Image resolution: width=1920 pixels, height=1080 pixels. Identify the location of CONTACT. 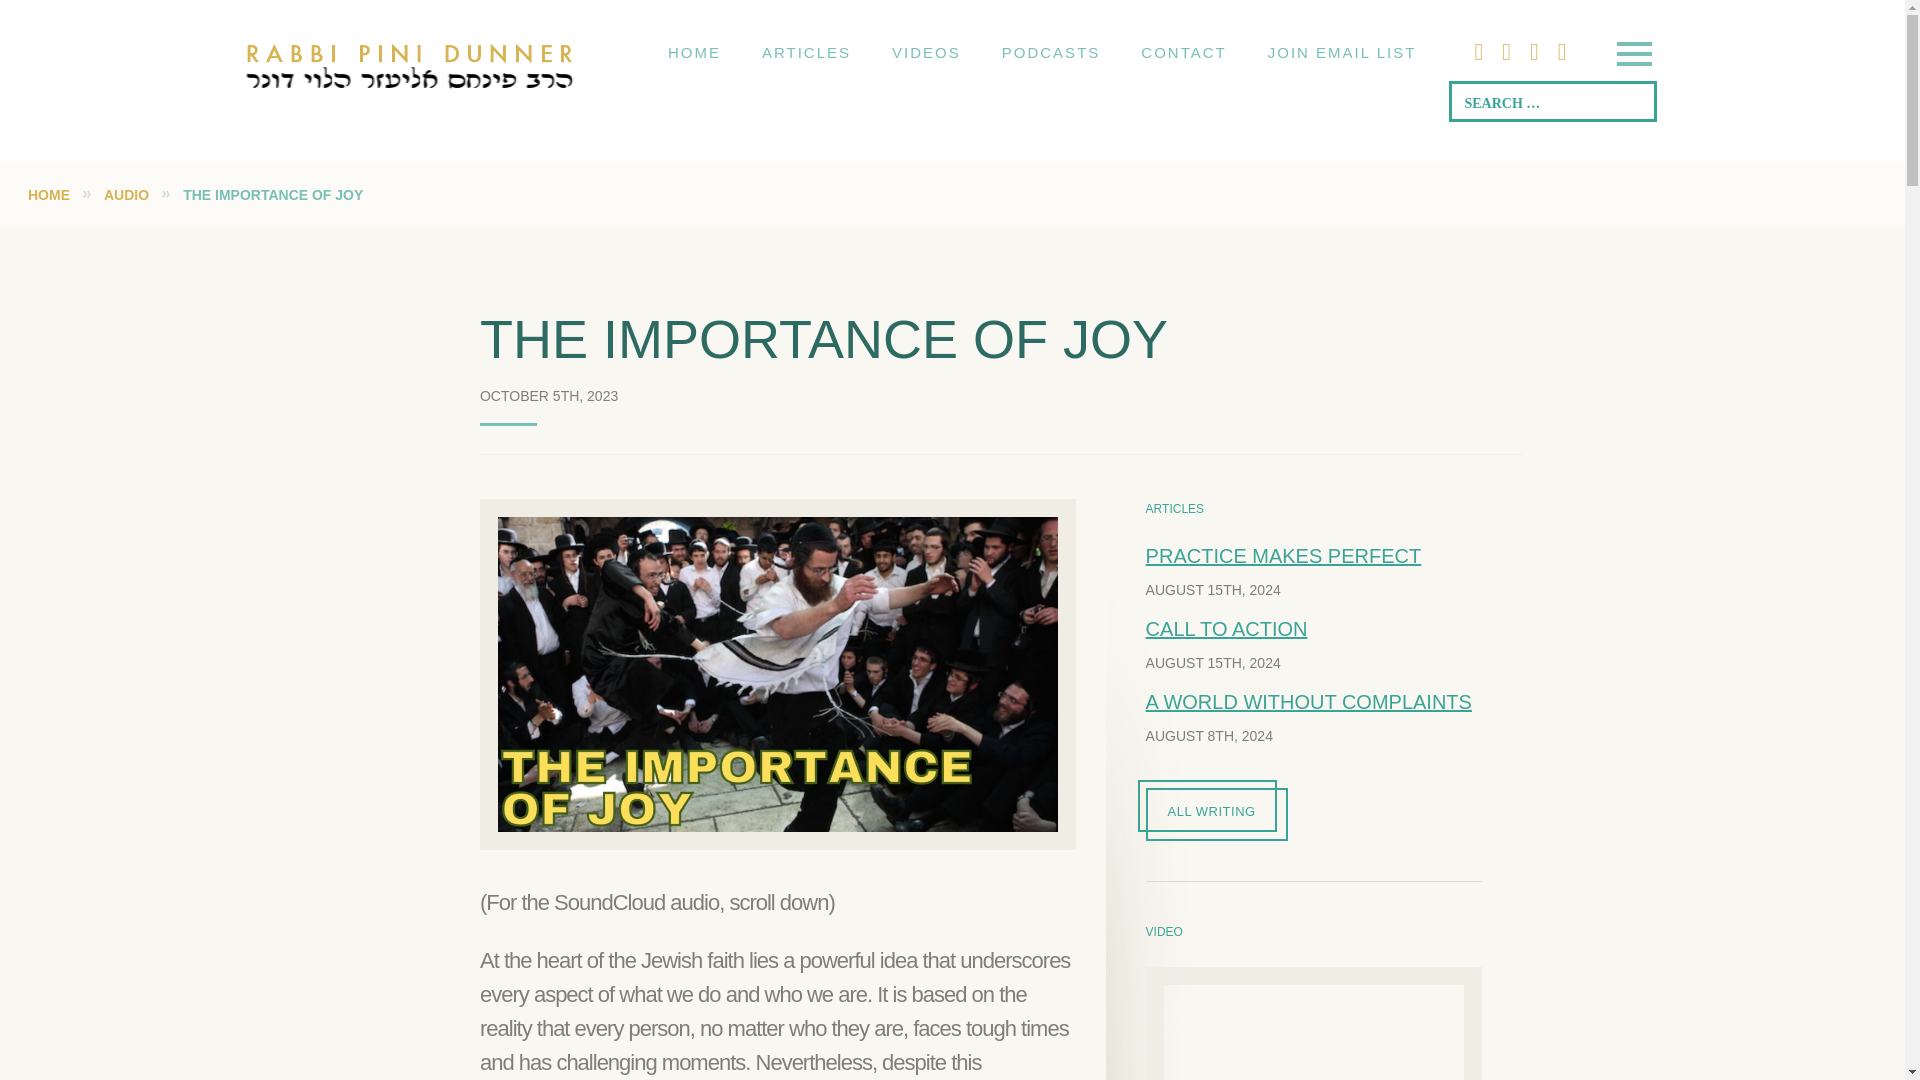
(1184, 52).